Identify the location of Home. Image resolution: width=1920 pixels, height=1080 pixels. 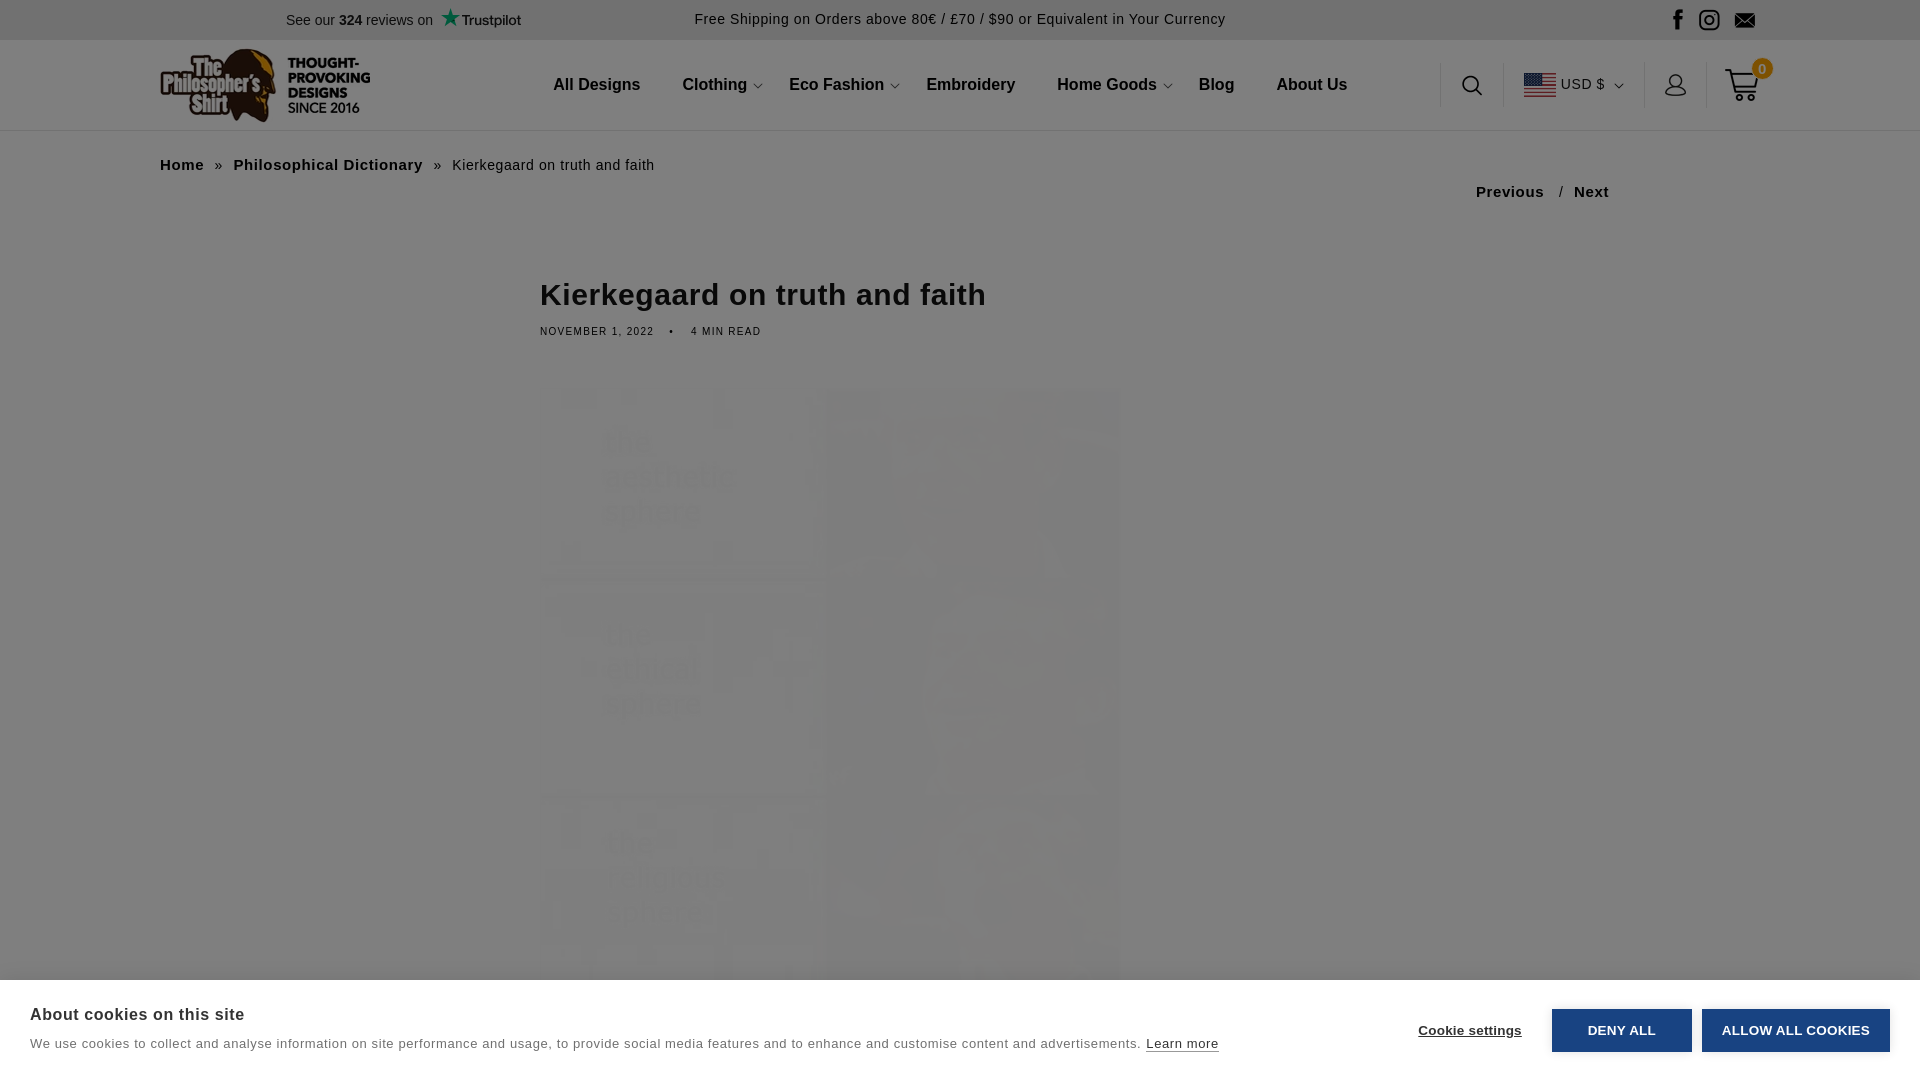
(182, 164).